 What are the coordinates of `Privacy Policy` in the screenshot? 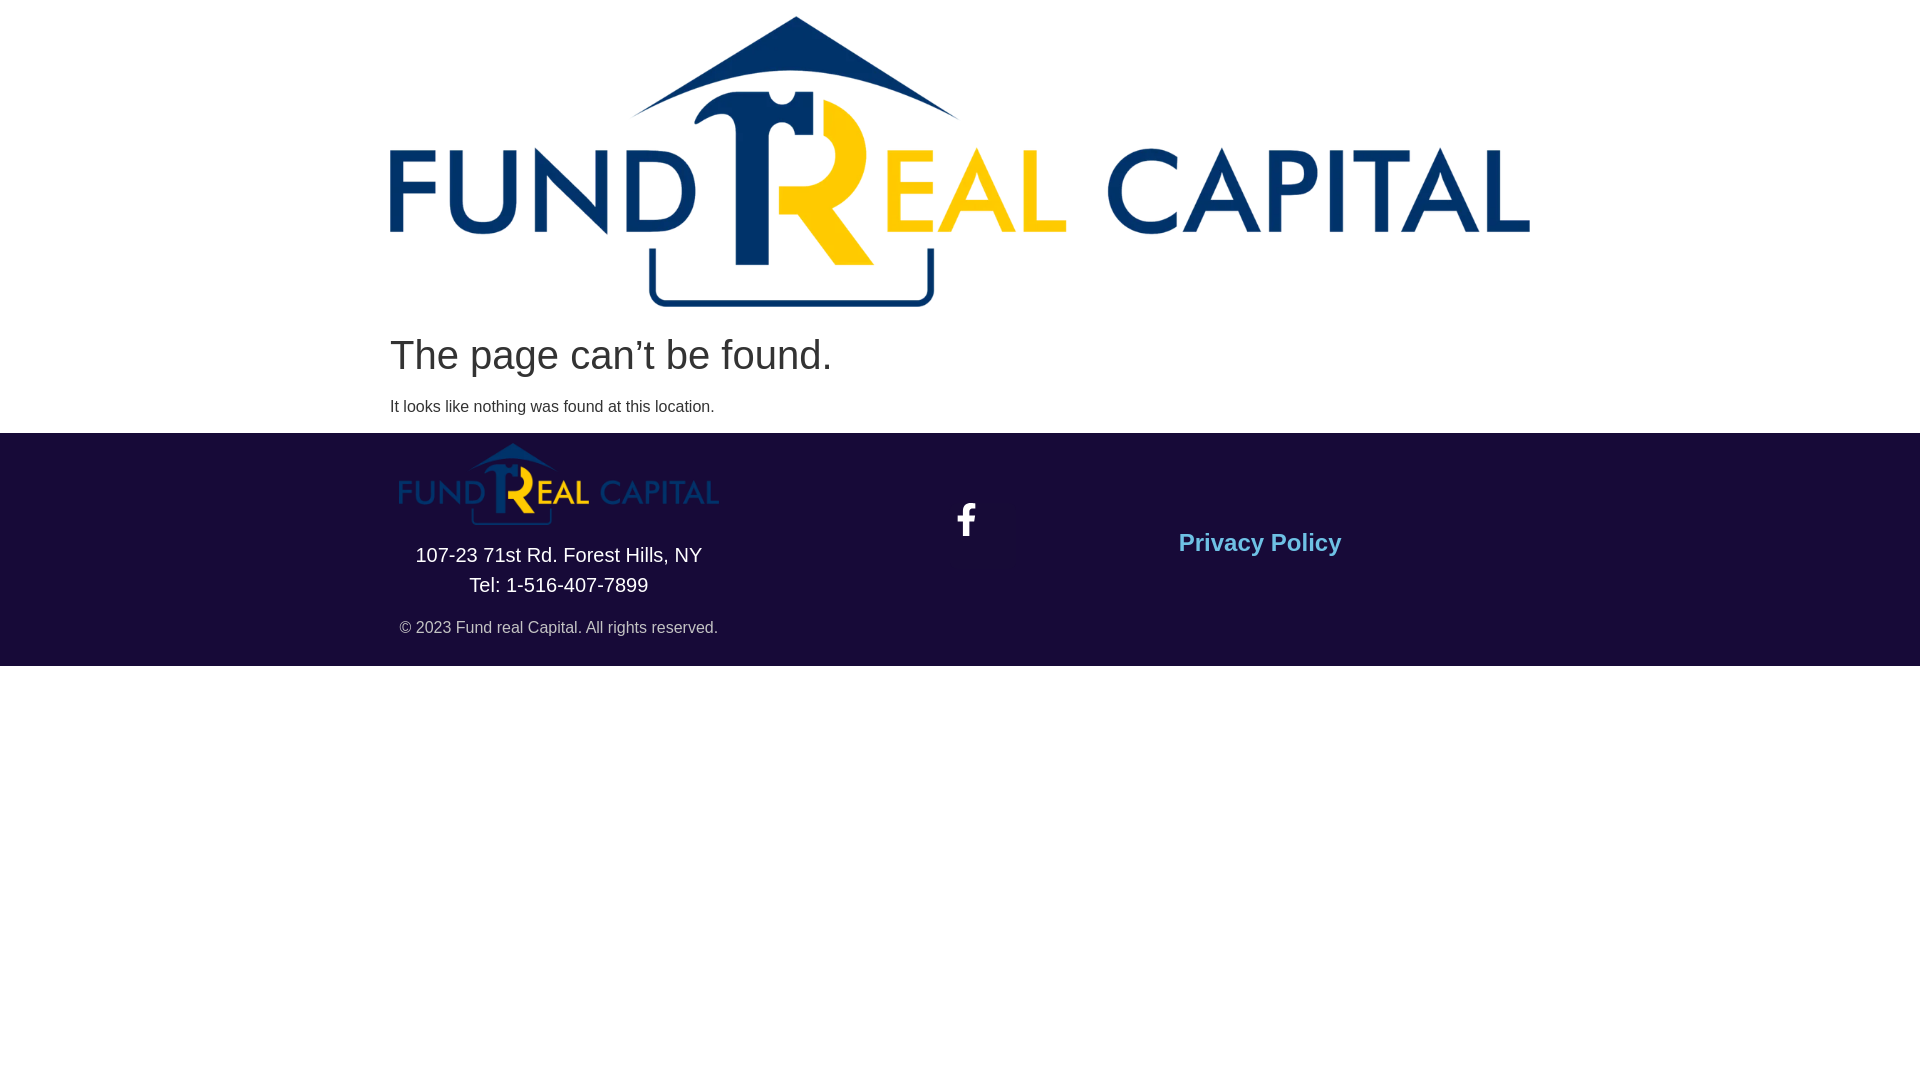 It's located at (1260, 542).